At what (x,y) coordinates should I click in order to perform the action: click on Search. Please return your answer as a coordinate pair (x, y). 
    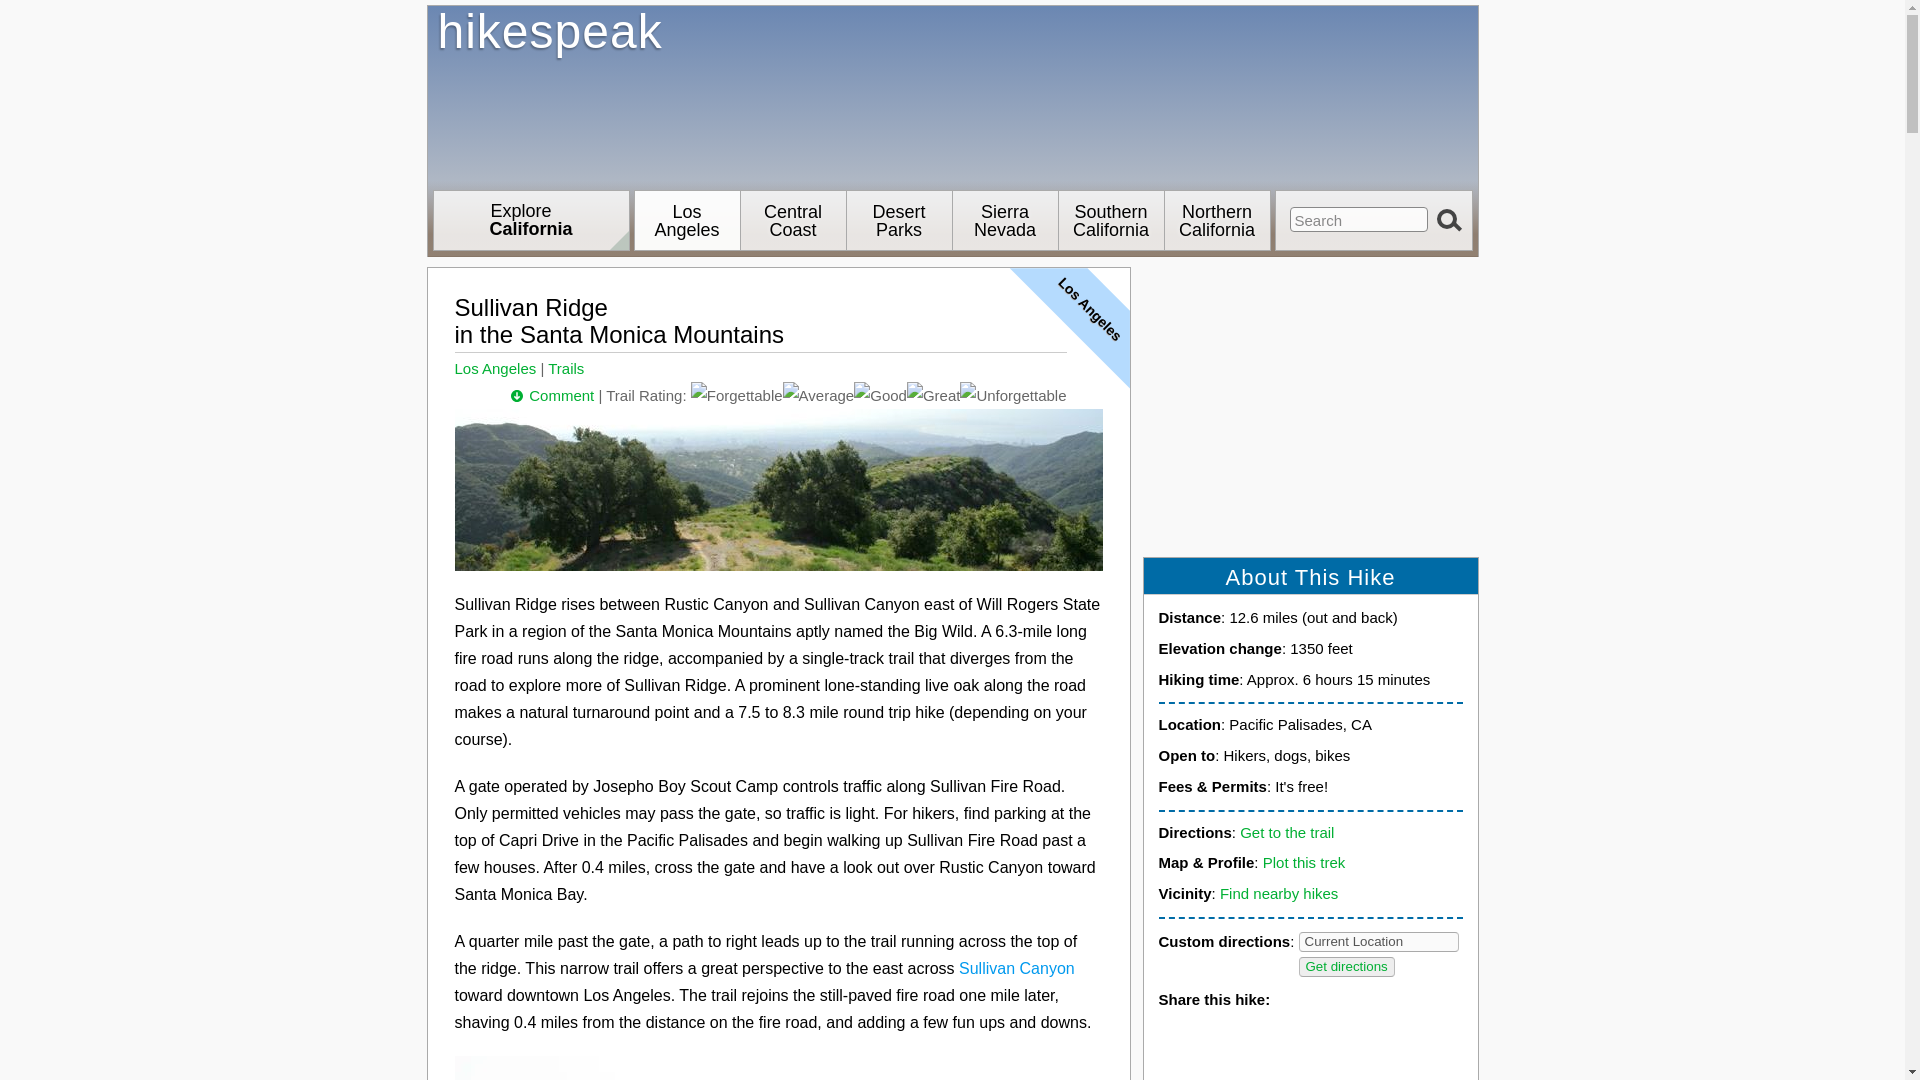
    Looking at the image, I should click on (531, 220).